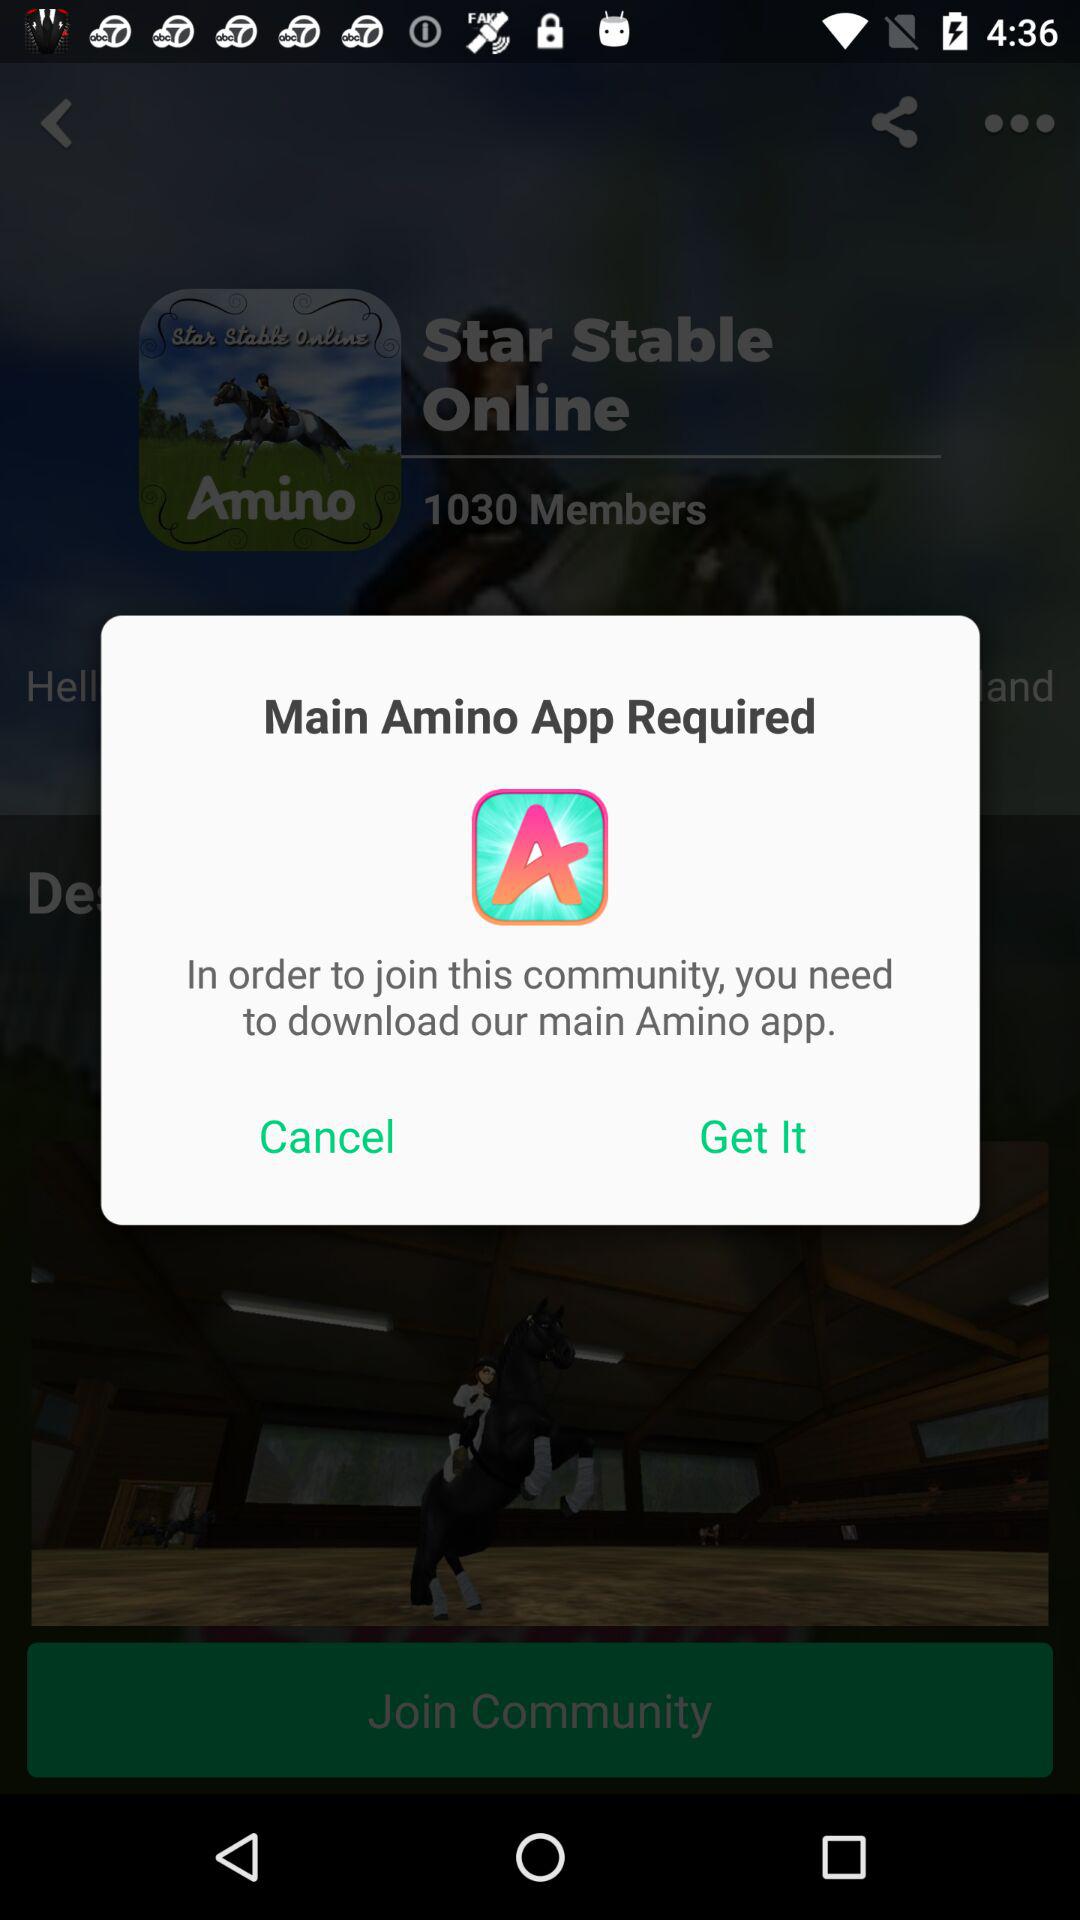  What do you see at coordinates (753, 1135) in the screenshot?
I see `press the app below the in order to item` at bounding box center [753, 1135].